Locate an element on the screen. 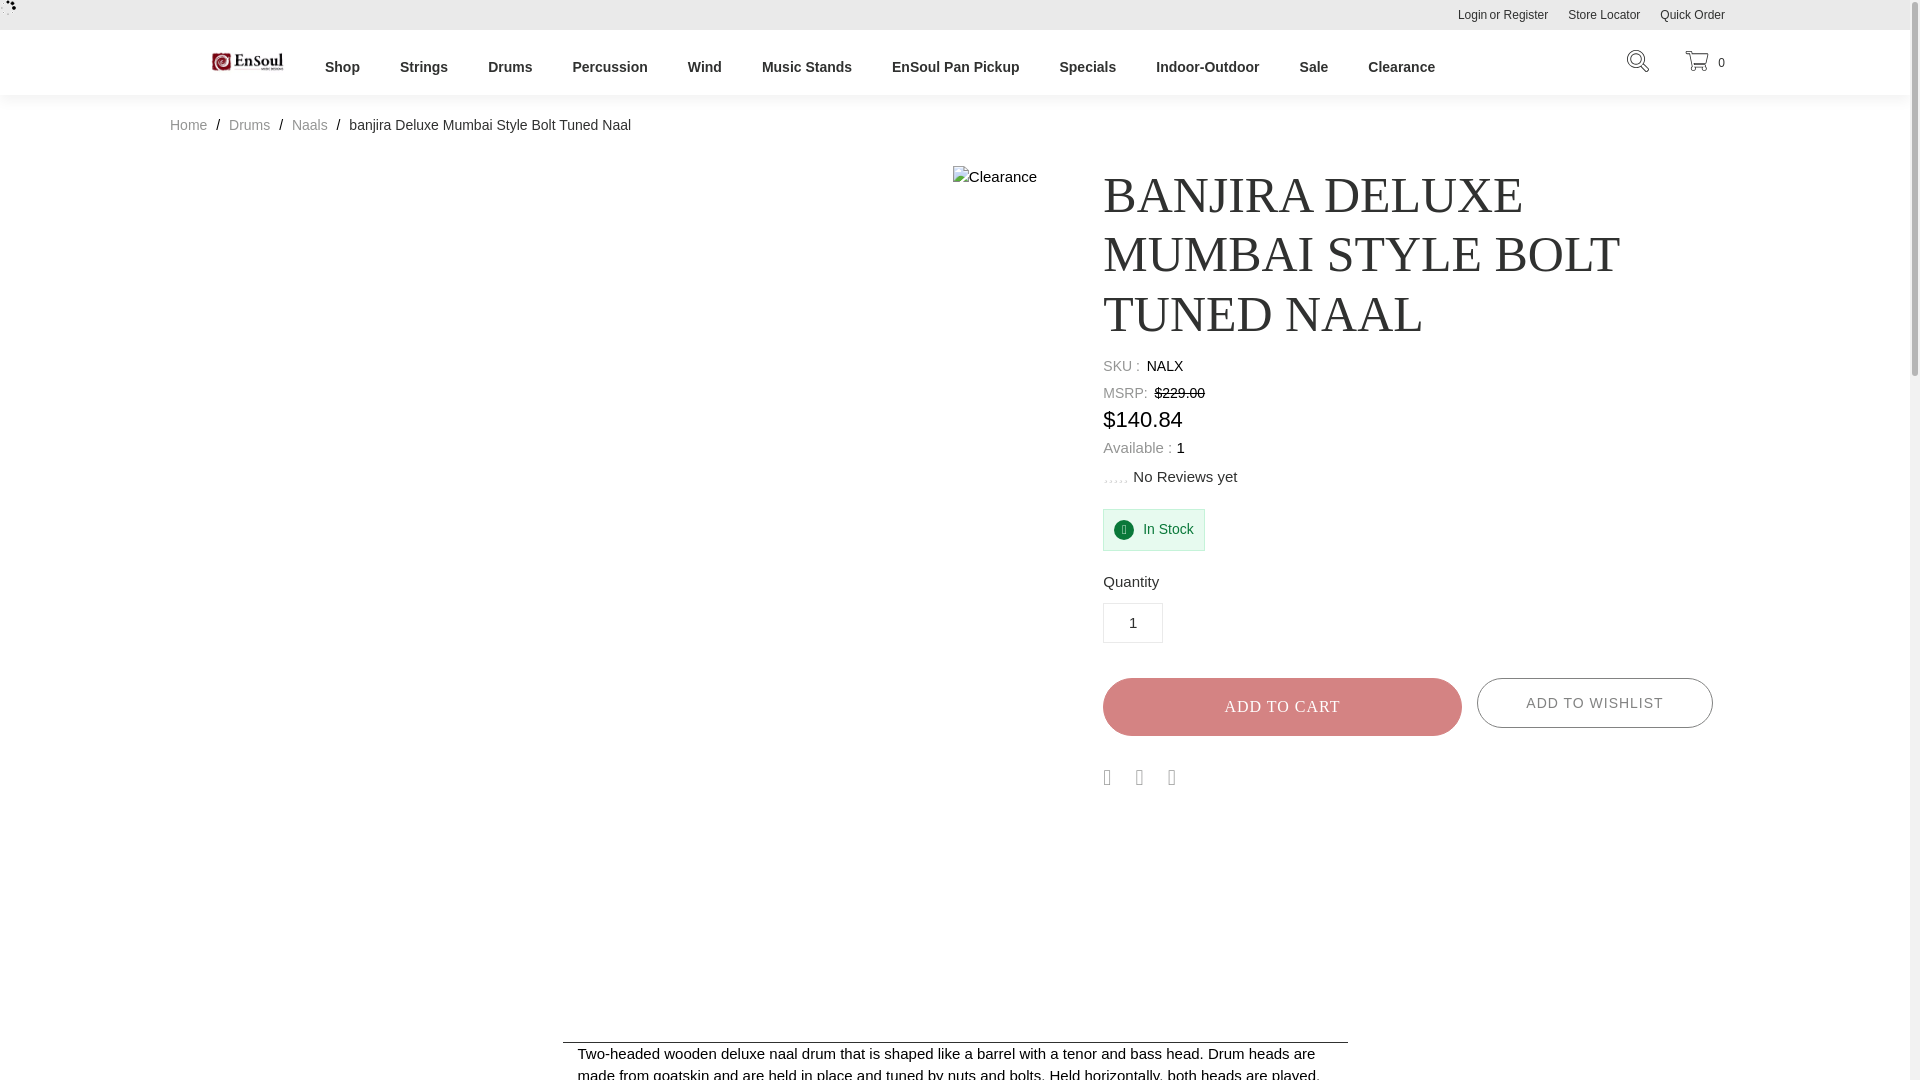  EnSoul Music Designs is located at coordinates (247, 72).